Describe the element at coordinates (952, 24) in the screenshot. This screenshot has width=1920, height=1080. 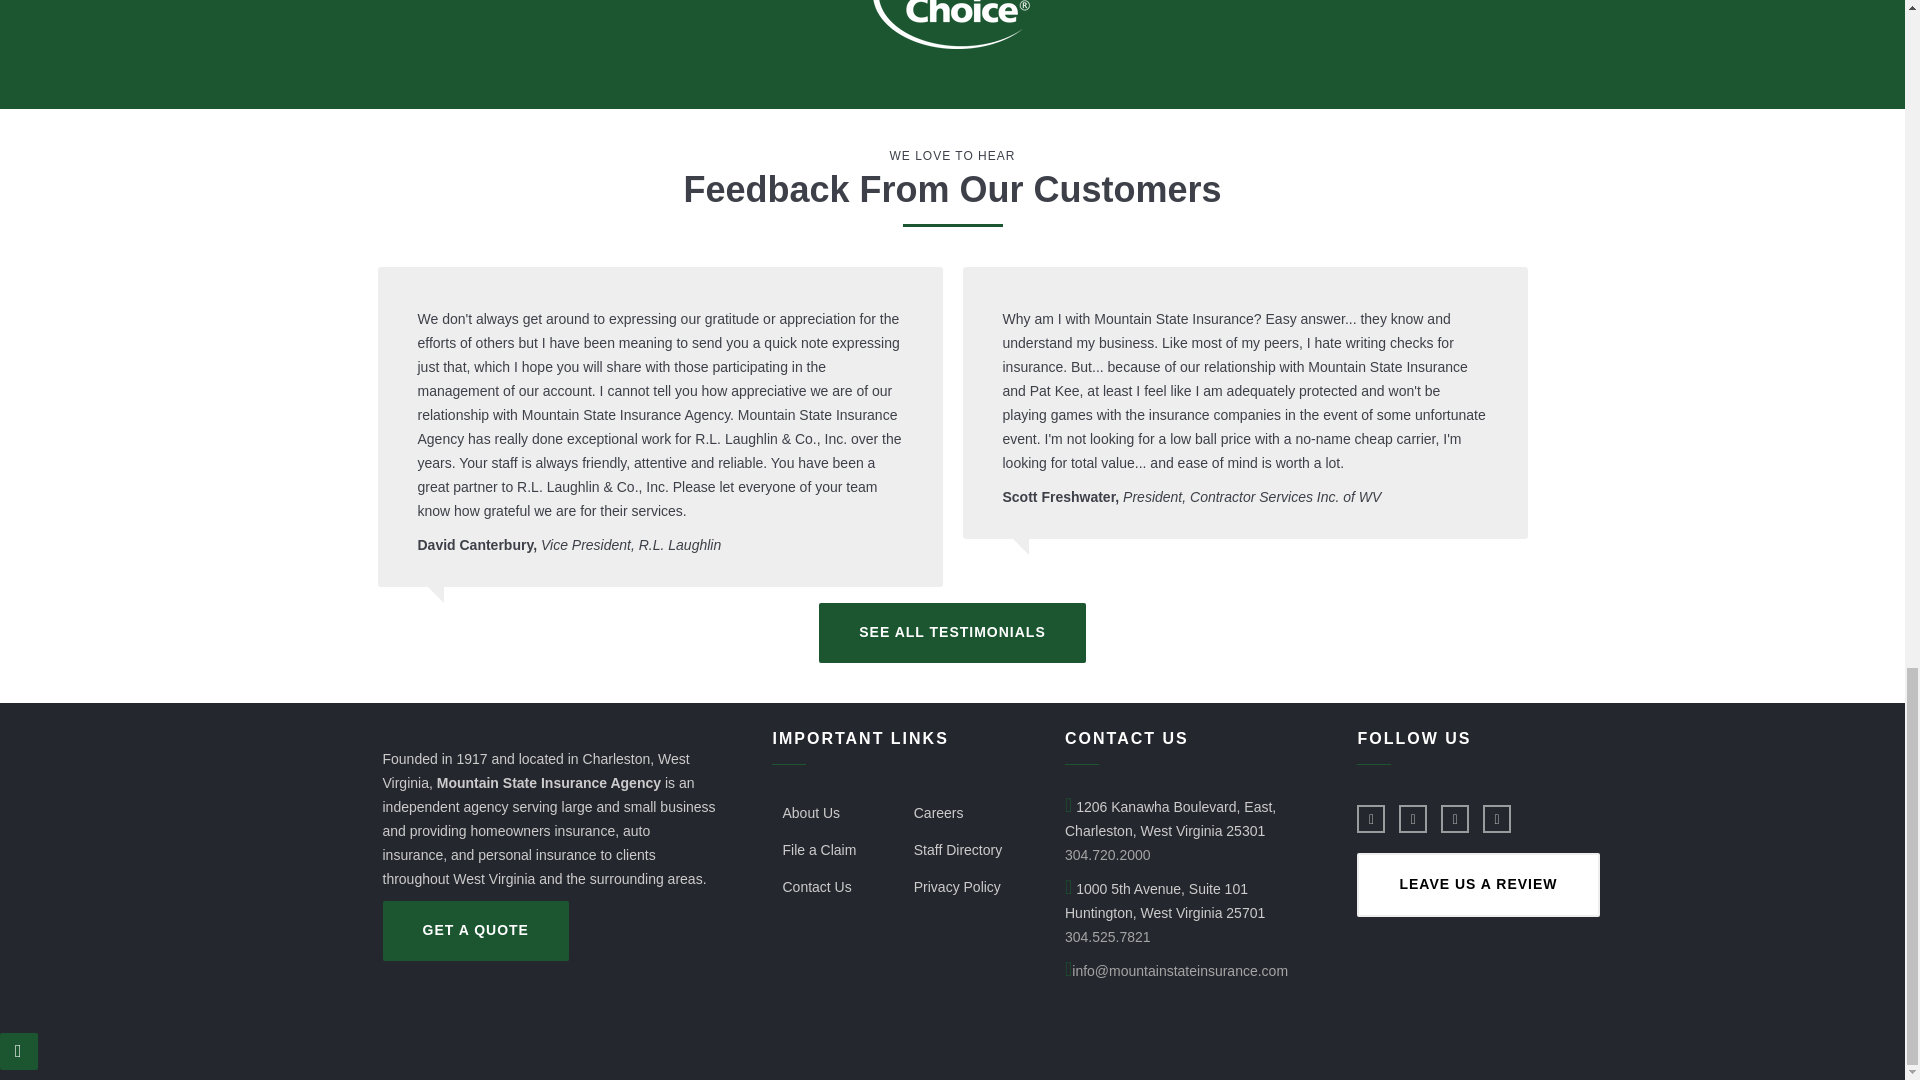
I see `Trusted Choice` at that location.